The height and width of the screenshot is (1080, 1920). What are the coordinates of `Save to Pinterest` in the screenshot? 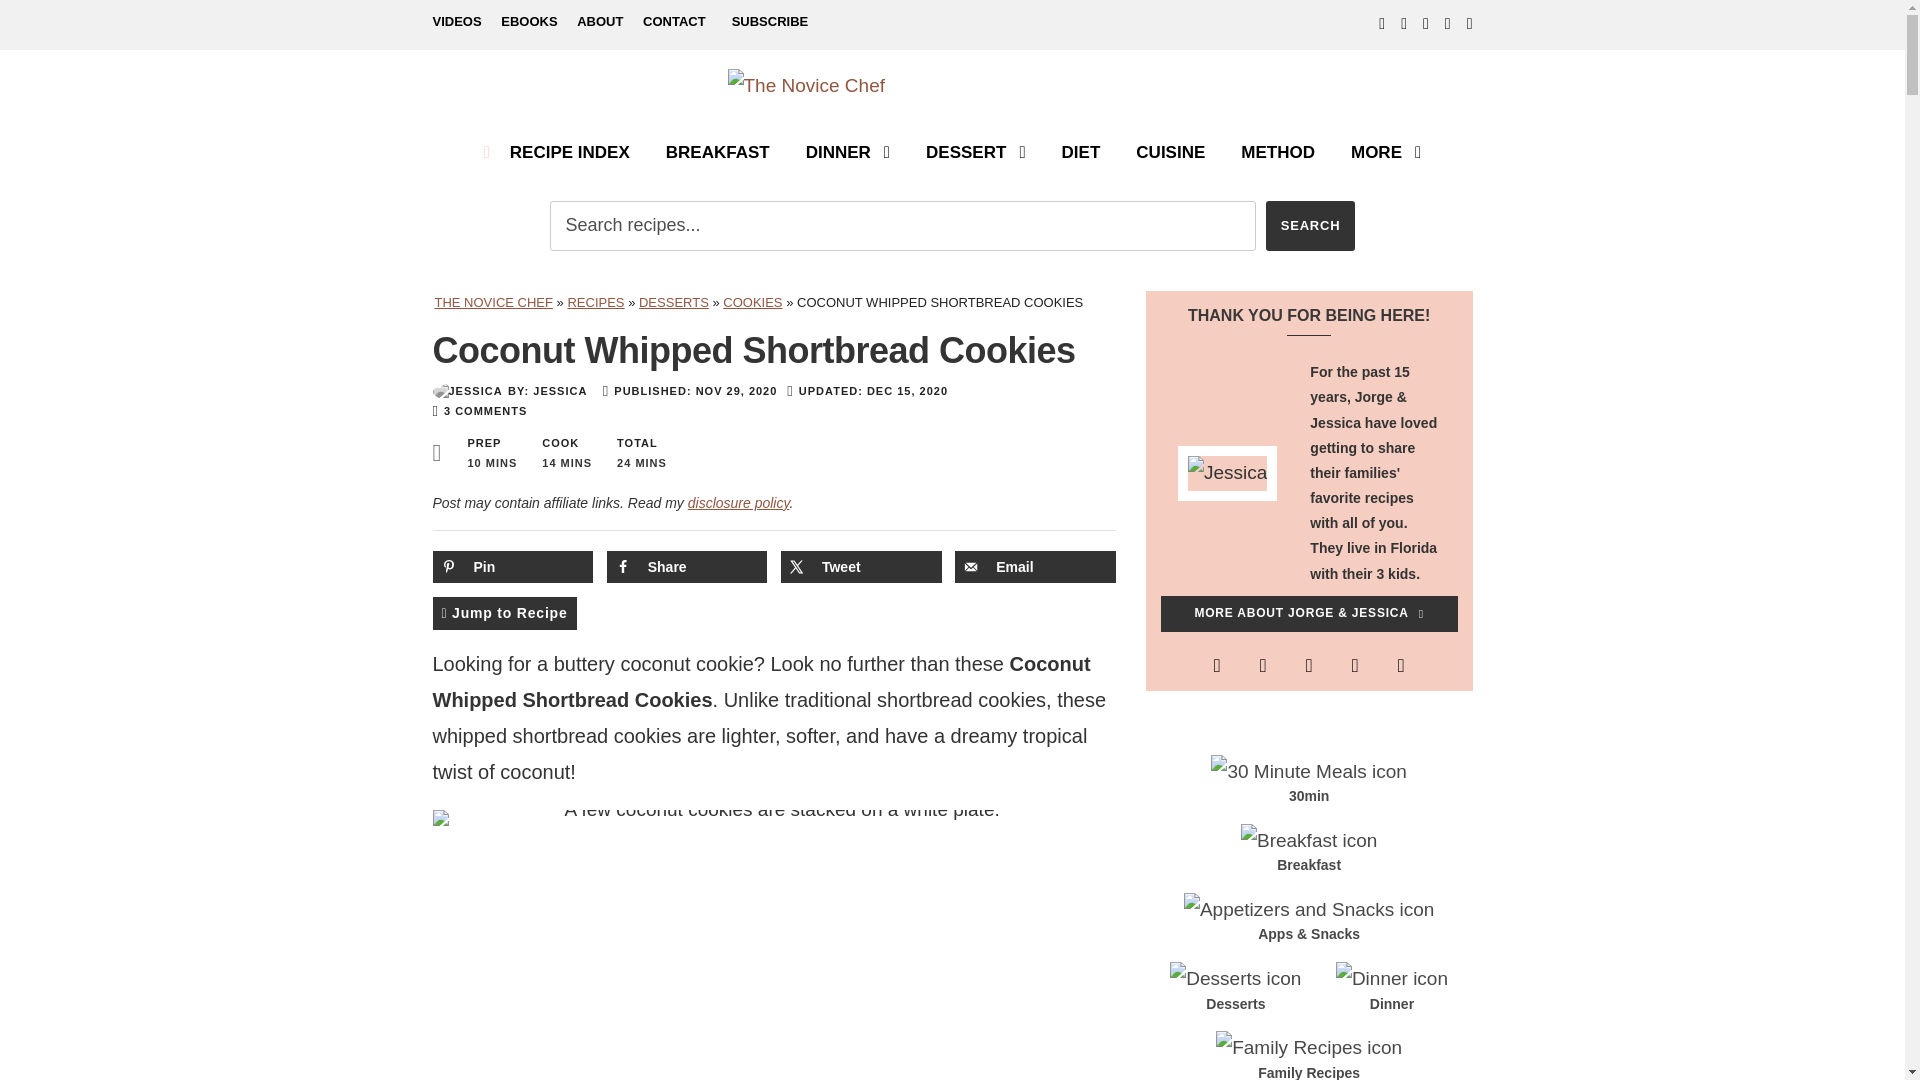 It's located at (512, 566).